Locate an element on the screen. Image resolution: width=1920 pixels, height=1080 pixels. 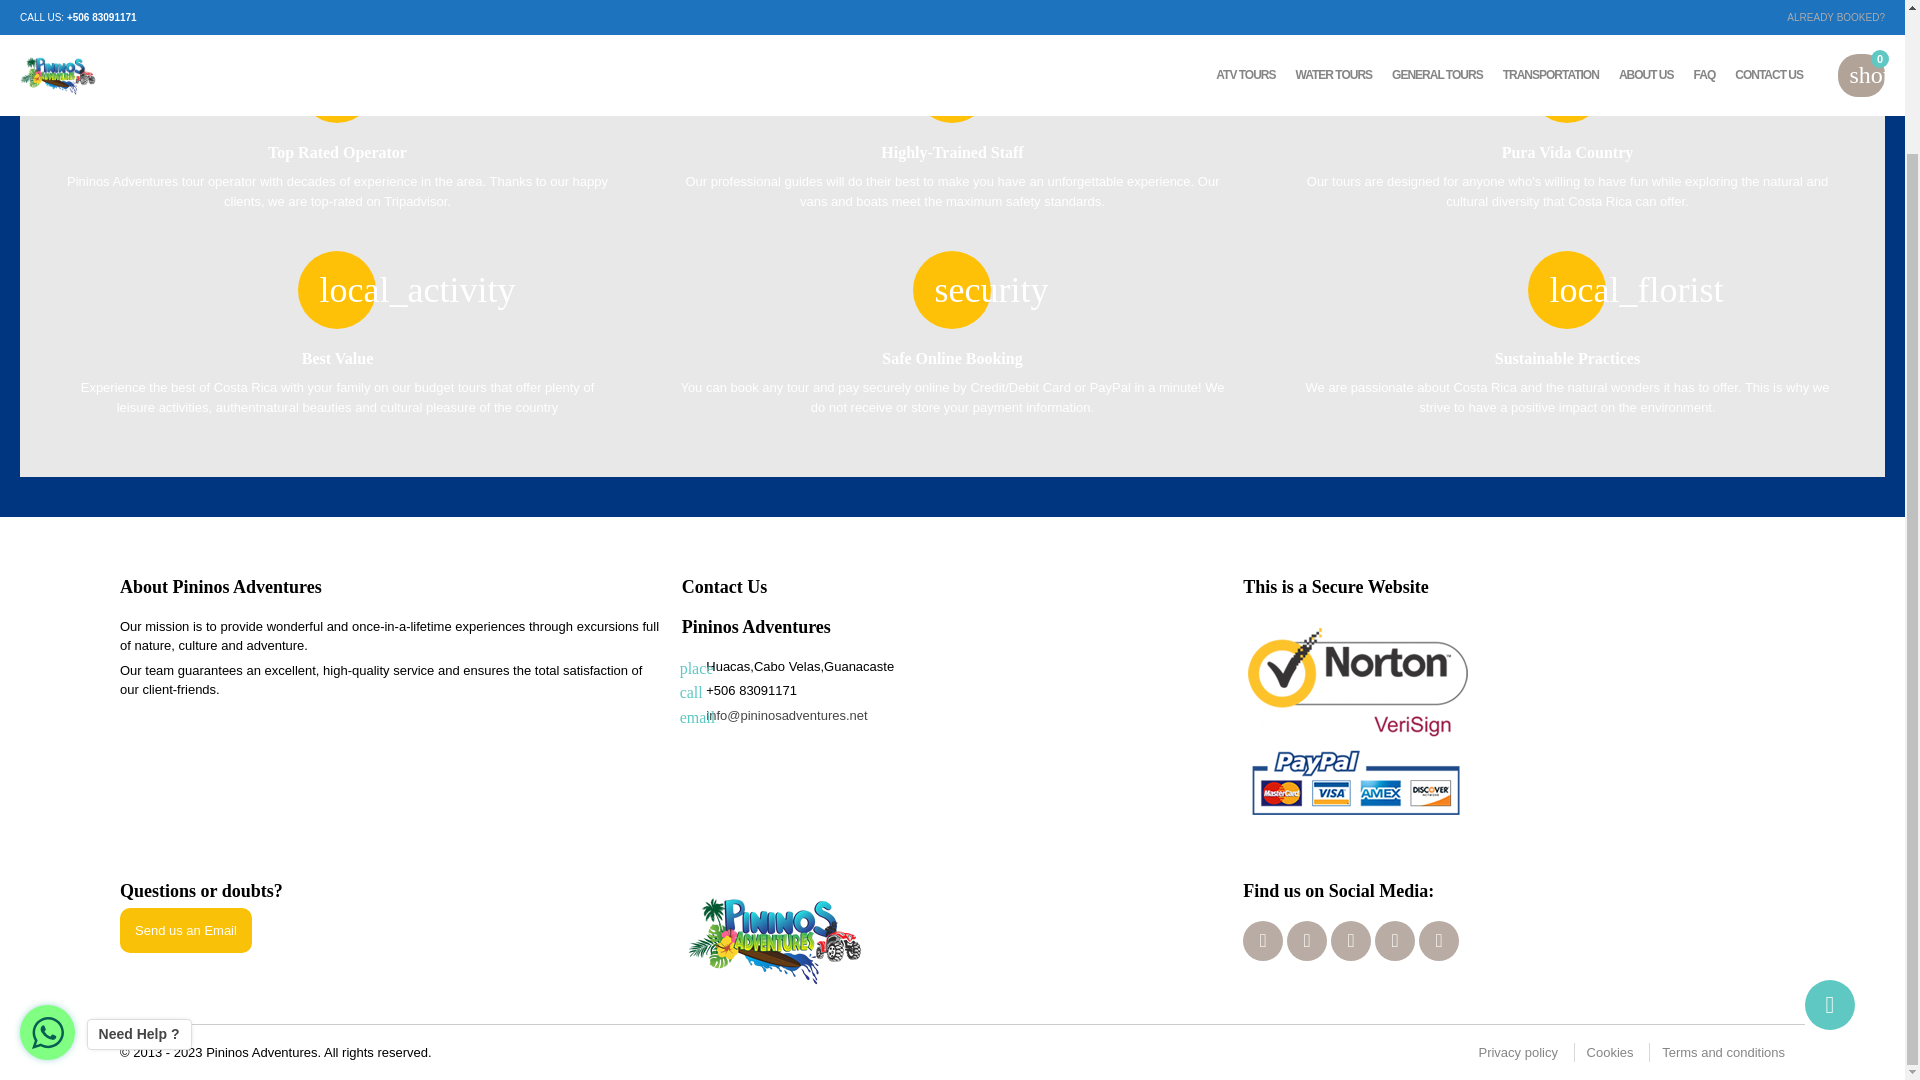
Privacy policy is located at coordinates (1518, 1052).